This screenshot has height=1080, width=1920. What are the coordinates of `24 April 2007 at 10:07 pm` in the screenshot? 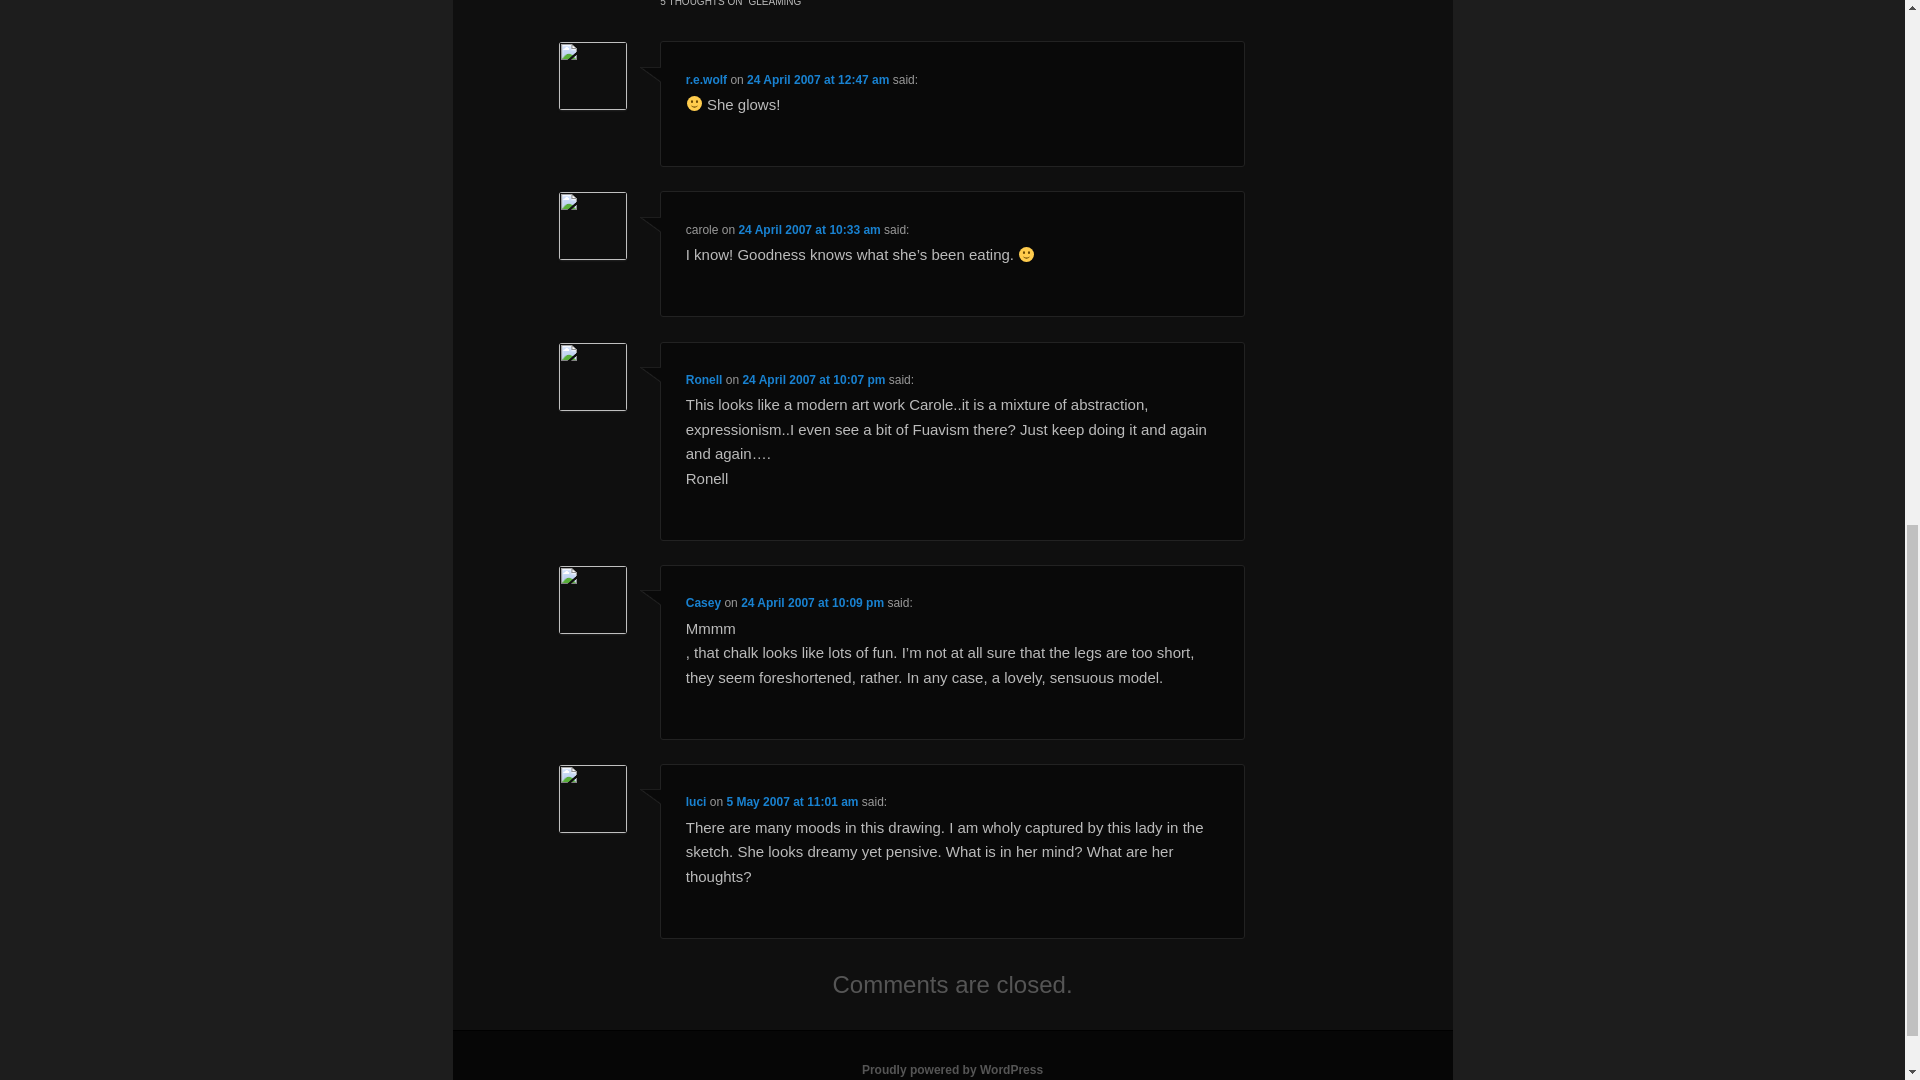 It's located at (813, 379).